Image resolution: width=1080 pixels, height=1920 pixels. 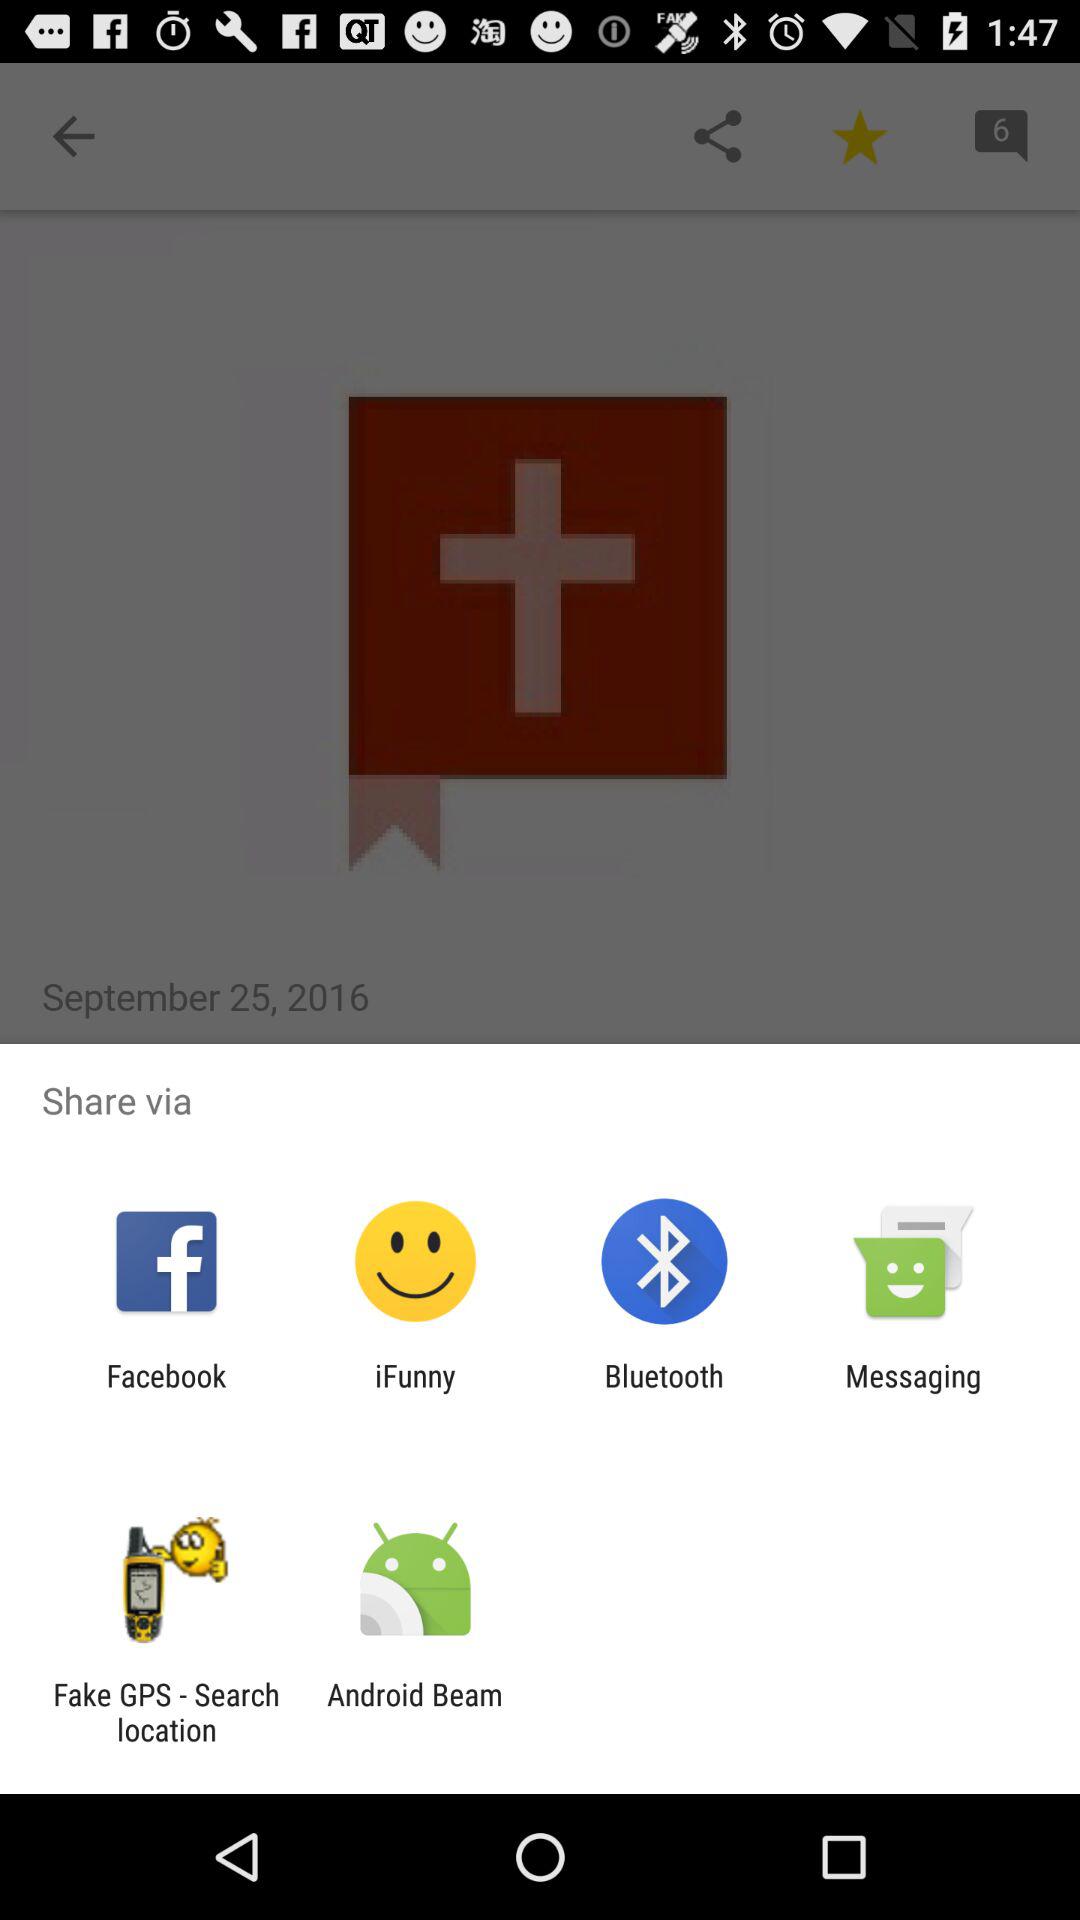 What do you see at coordinates (913, 1393) in the screenshot?
I see `choose item next to the bluetooth item` at bounding box center [913, 1393].